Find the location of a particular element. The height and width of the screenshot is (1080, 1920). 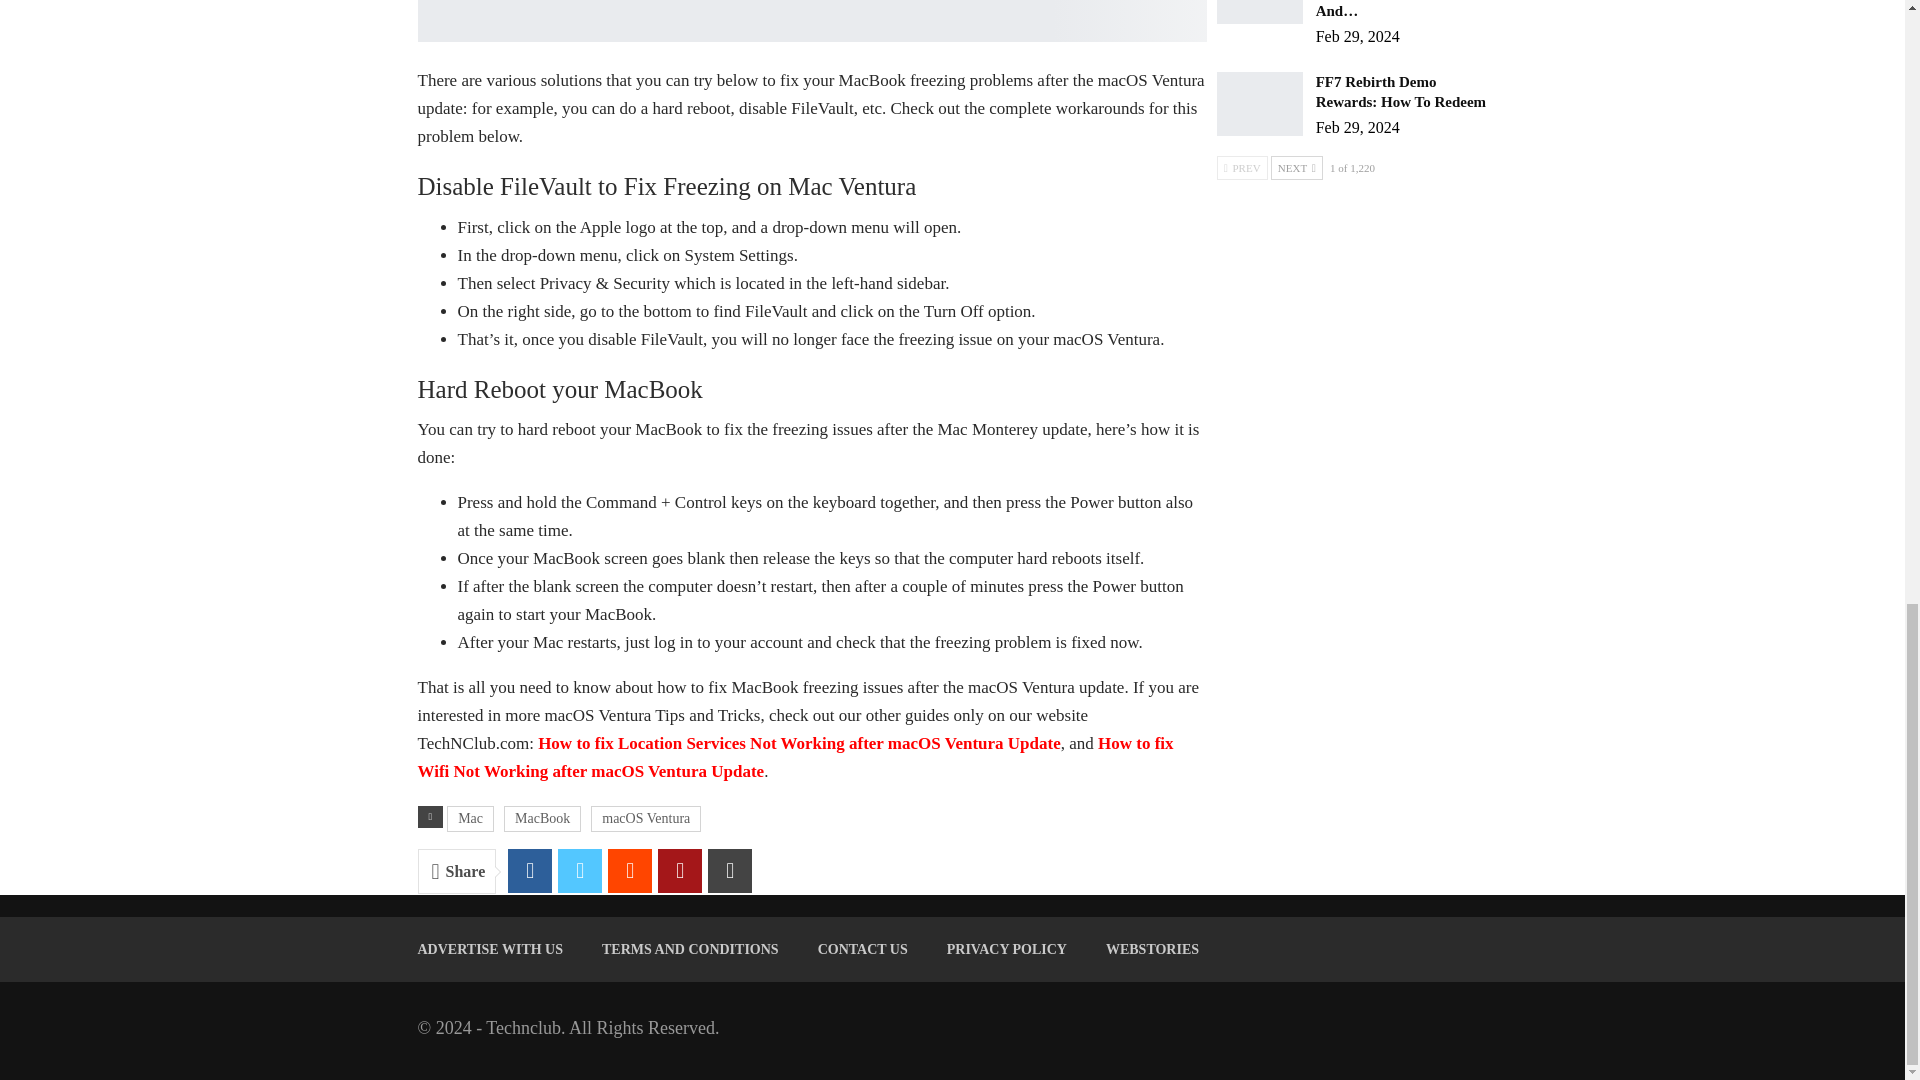

macOS Ventura is located at coordinates (646, 818).